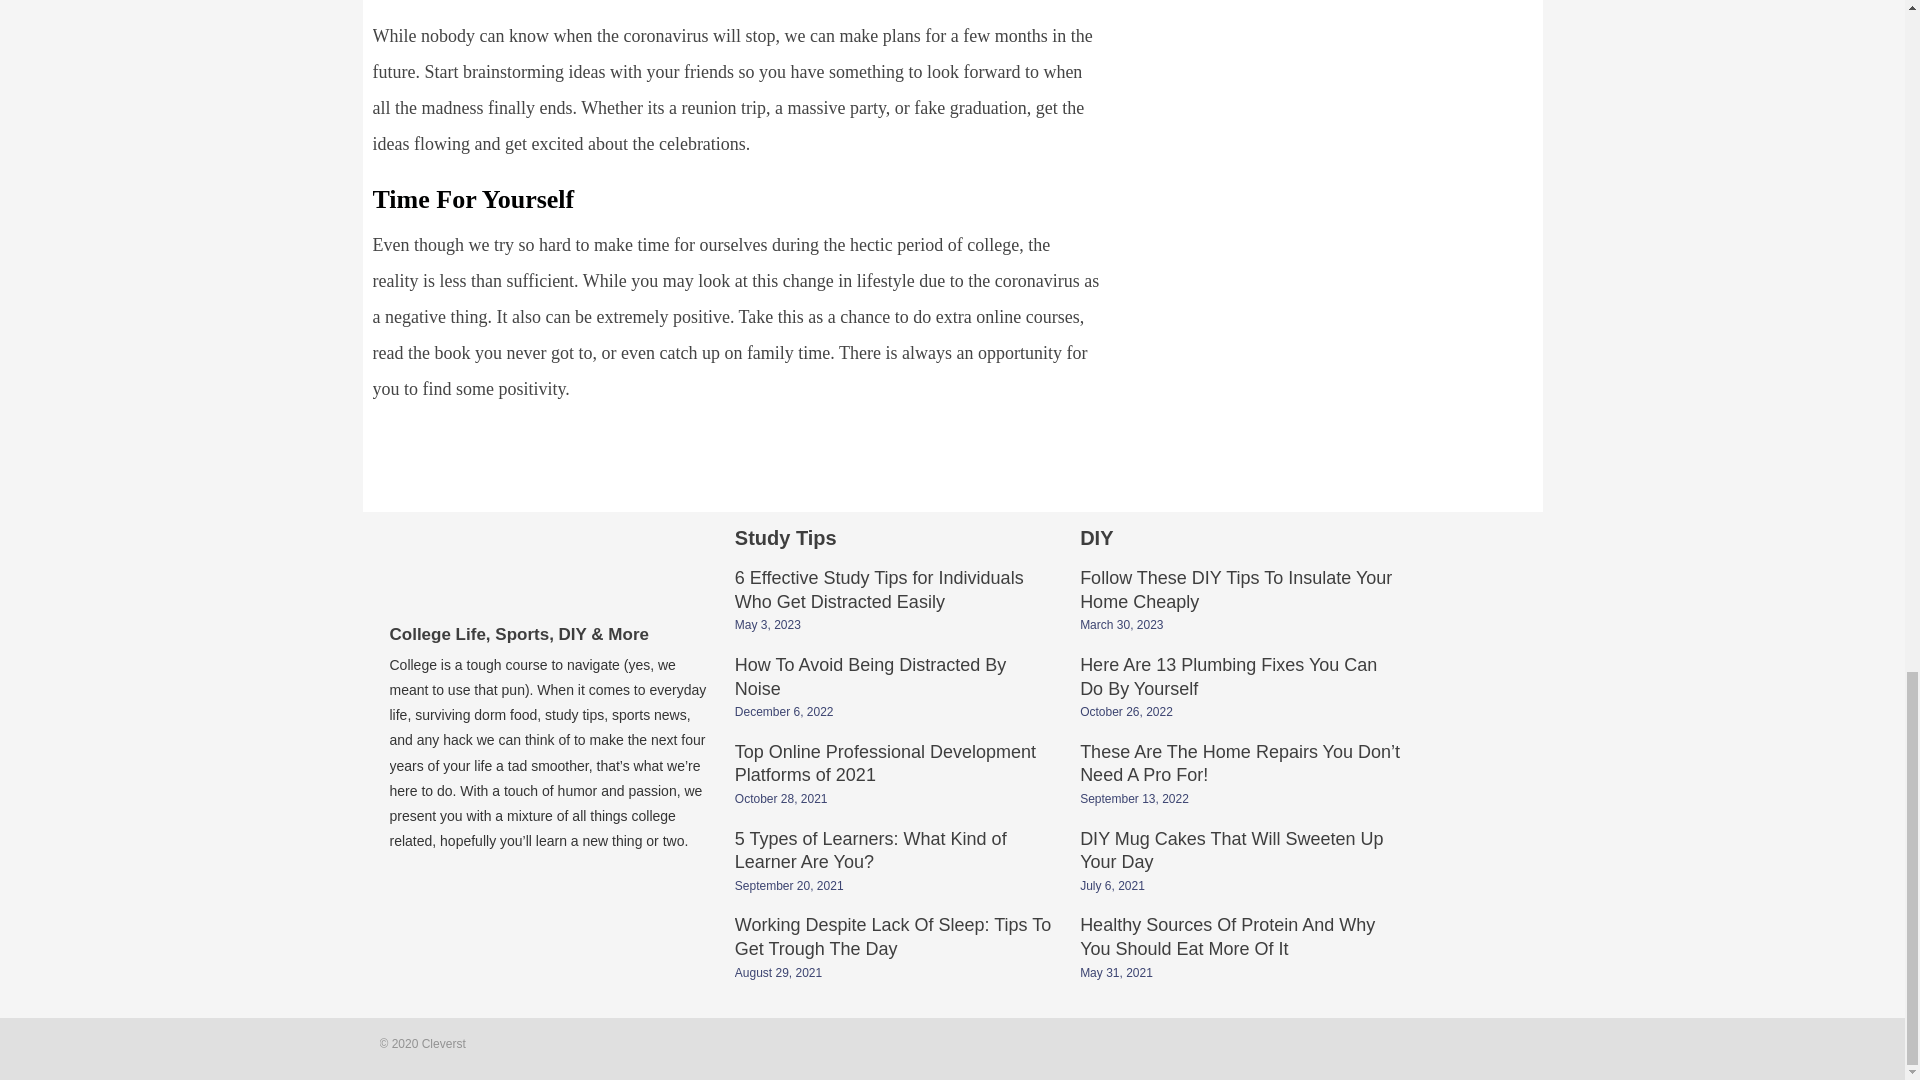 This screenshot has width=1920, height=1080. I want to click on How To Avoid Being Distracted By Noise, so click(870, 678).